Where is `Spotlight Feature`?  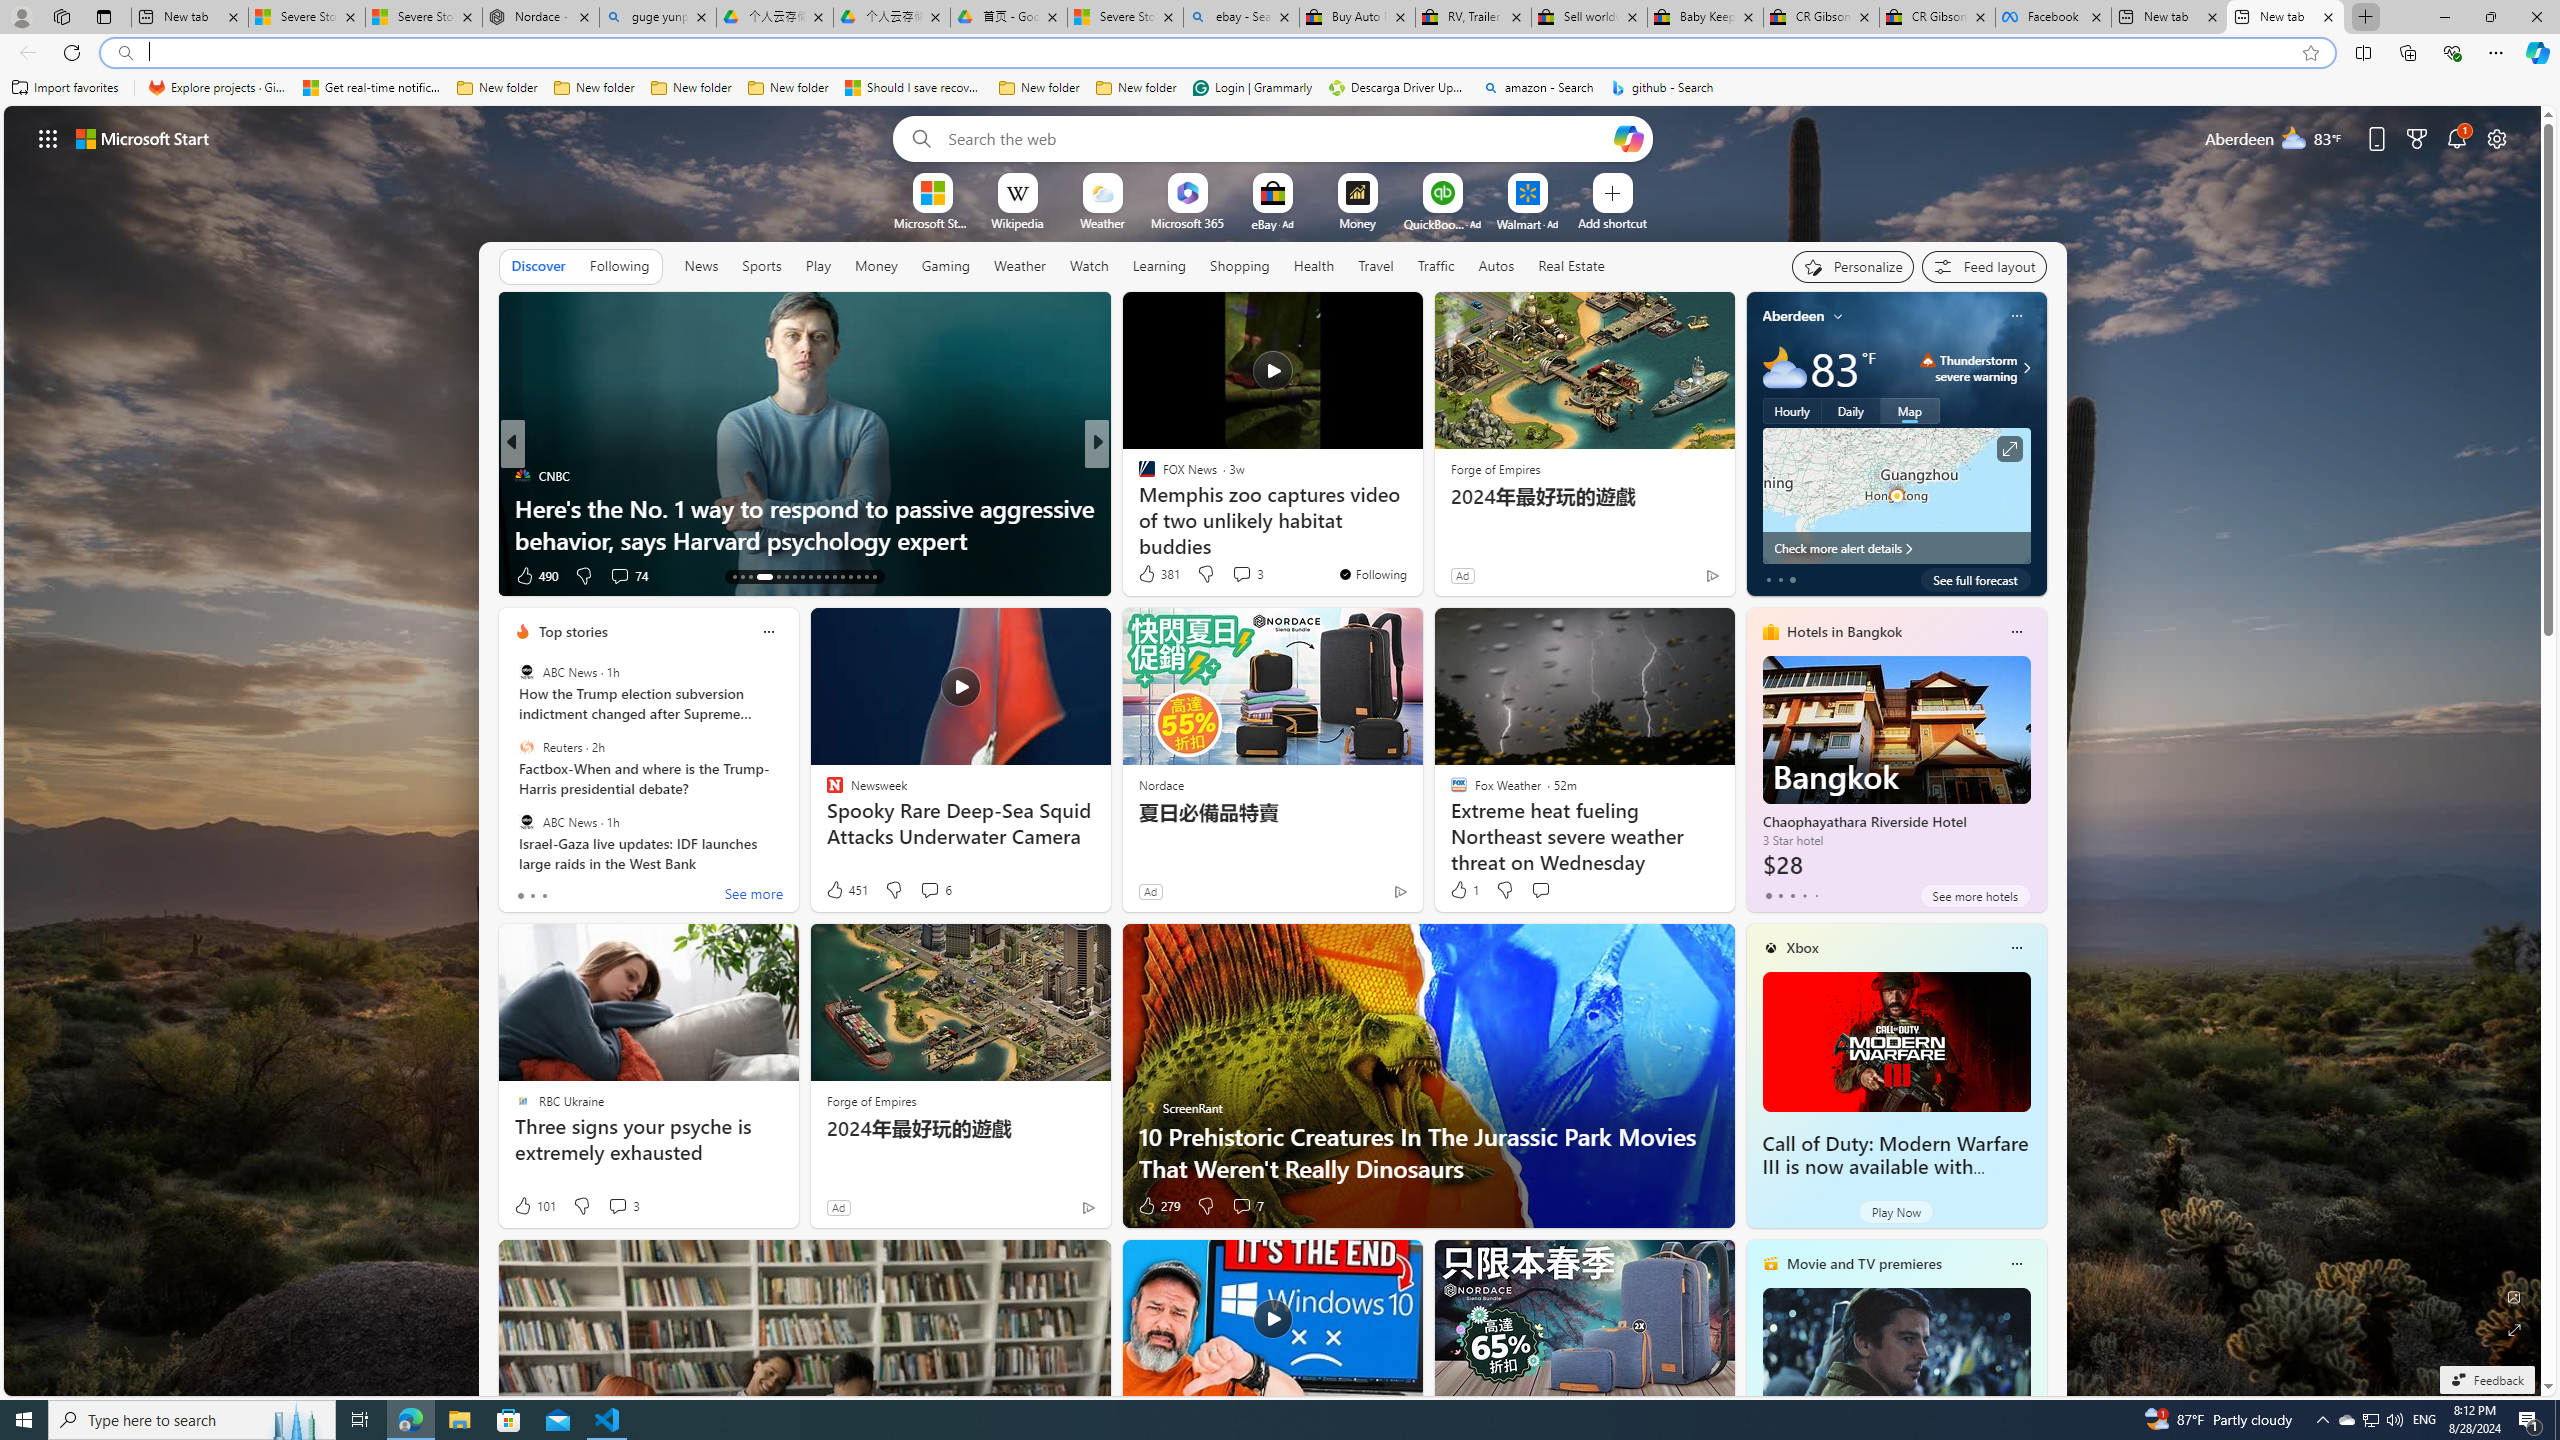
Spotlight Feature is located at coordinates (1137, 476).